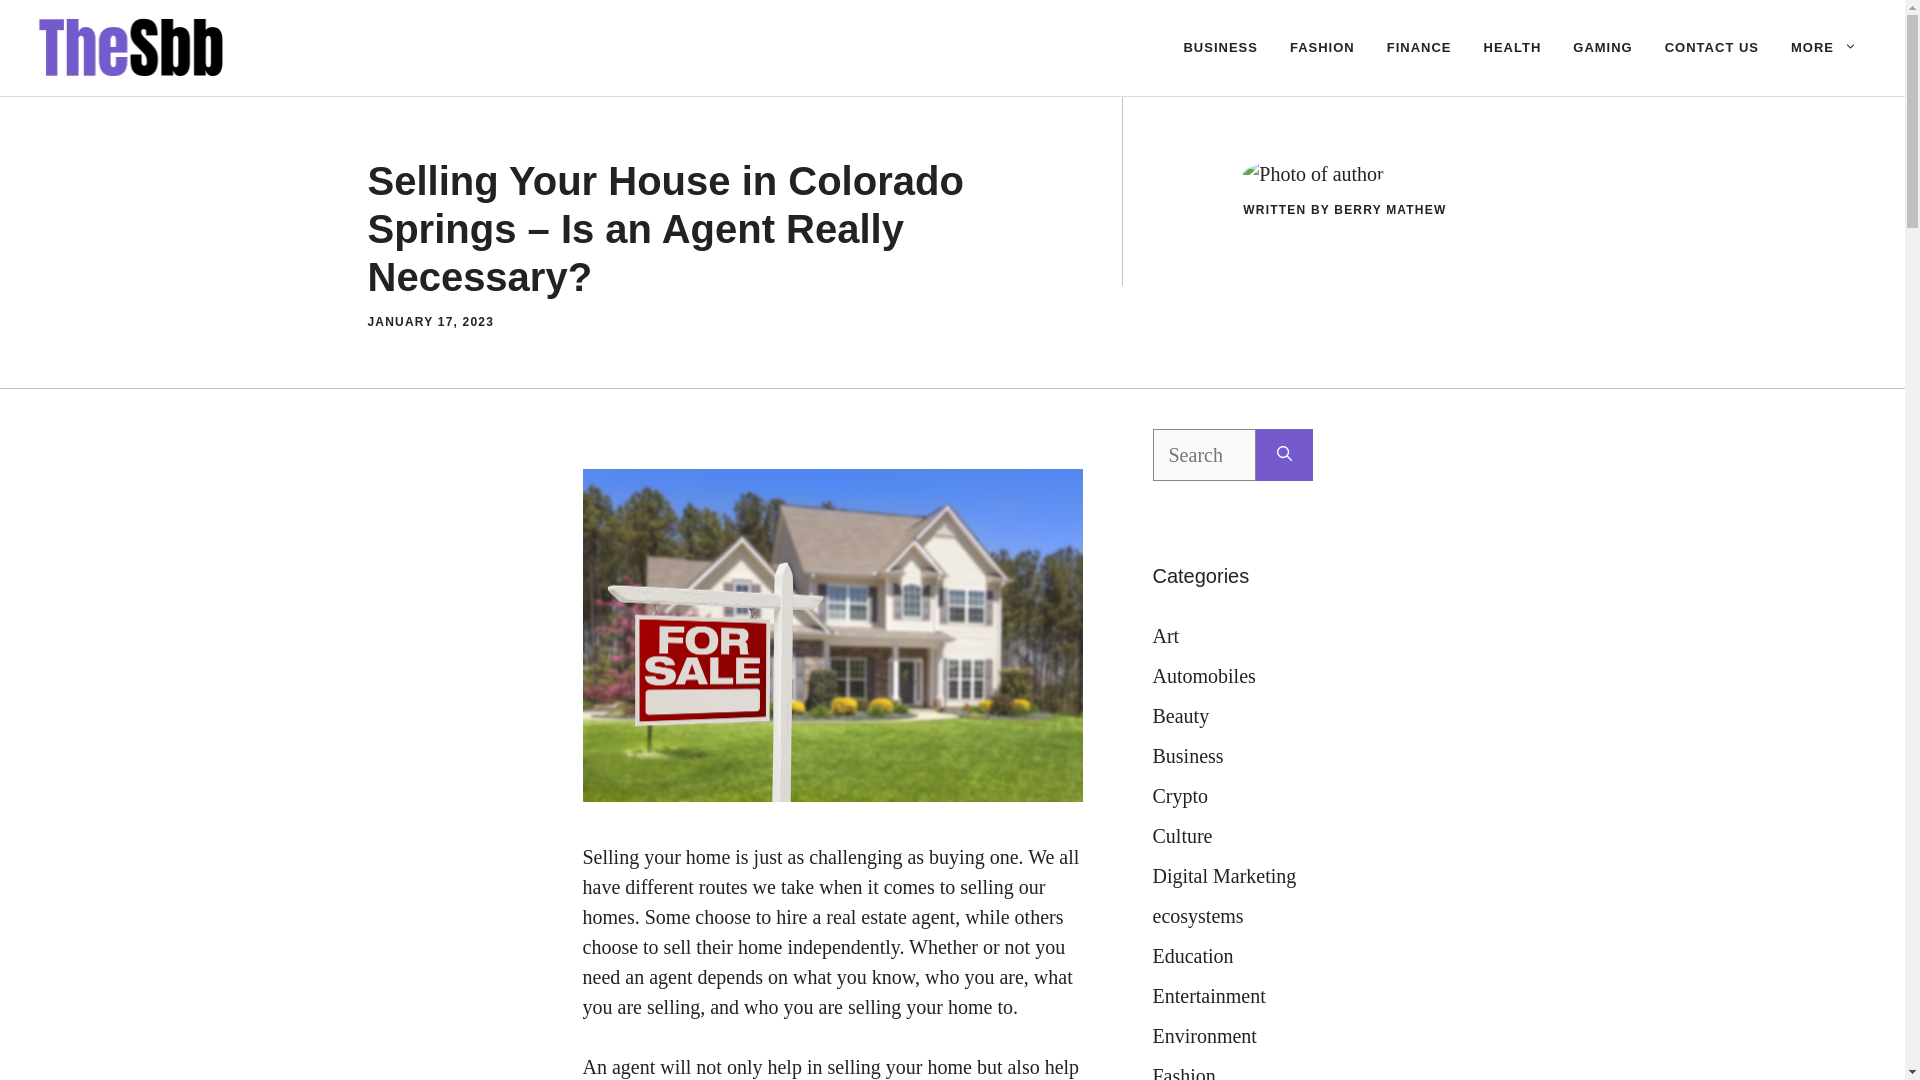 Image resolution: width=1920 pixels, height=1080 pixels. I want to click on FASHION, so click(1322, 48).